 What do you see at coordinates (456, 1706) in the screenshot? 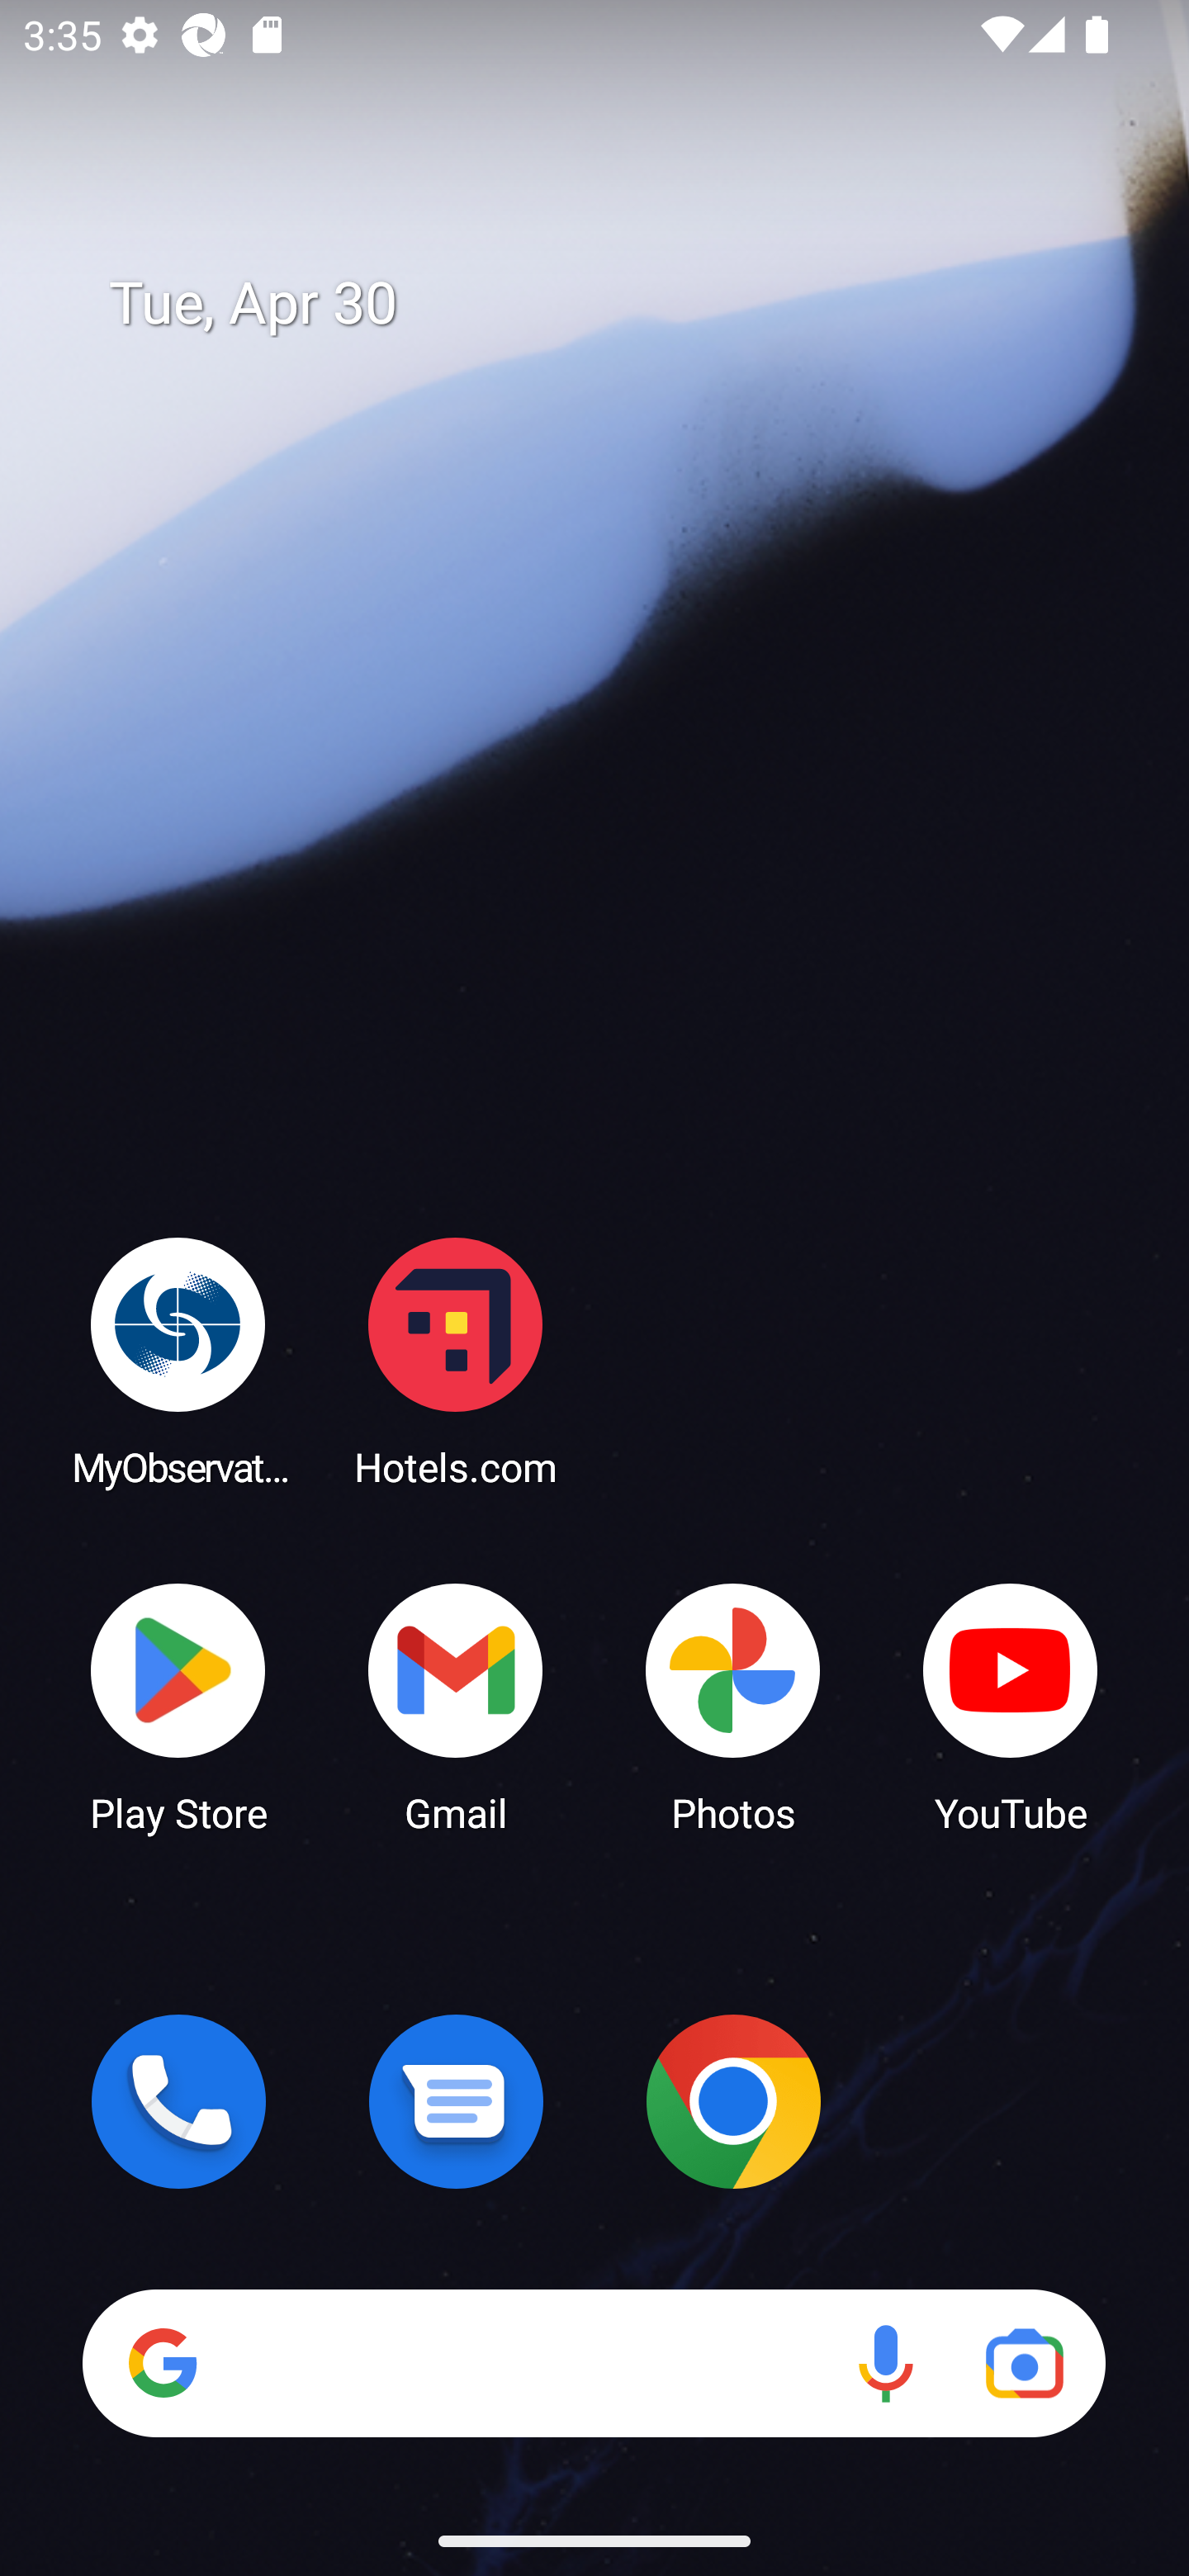
I see `Gmail` at bounding box center [456, 1706].